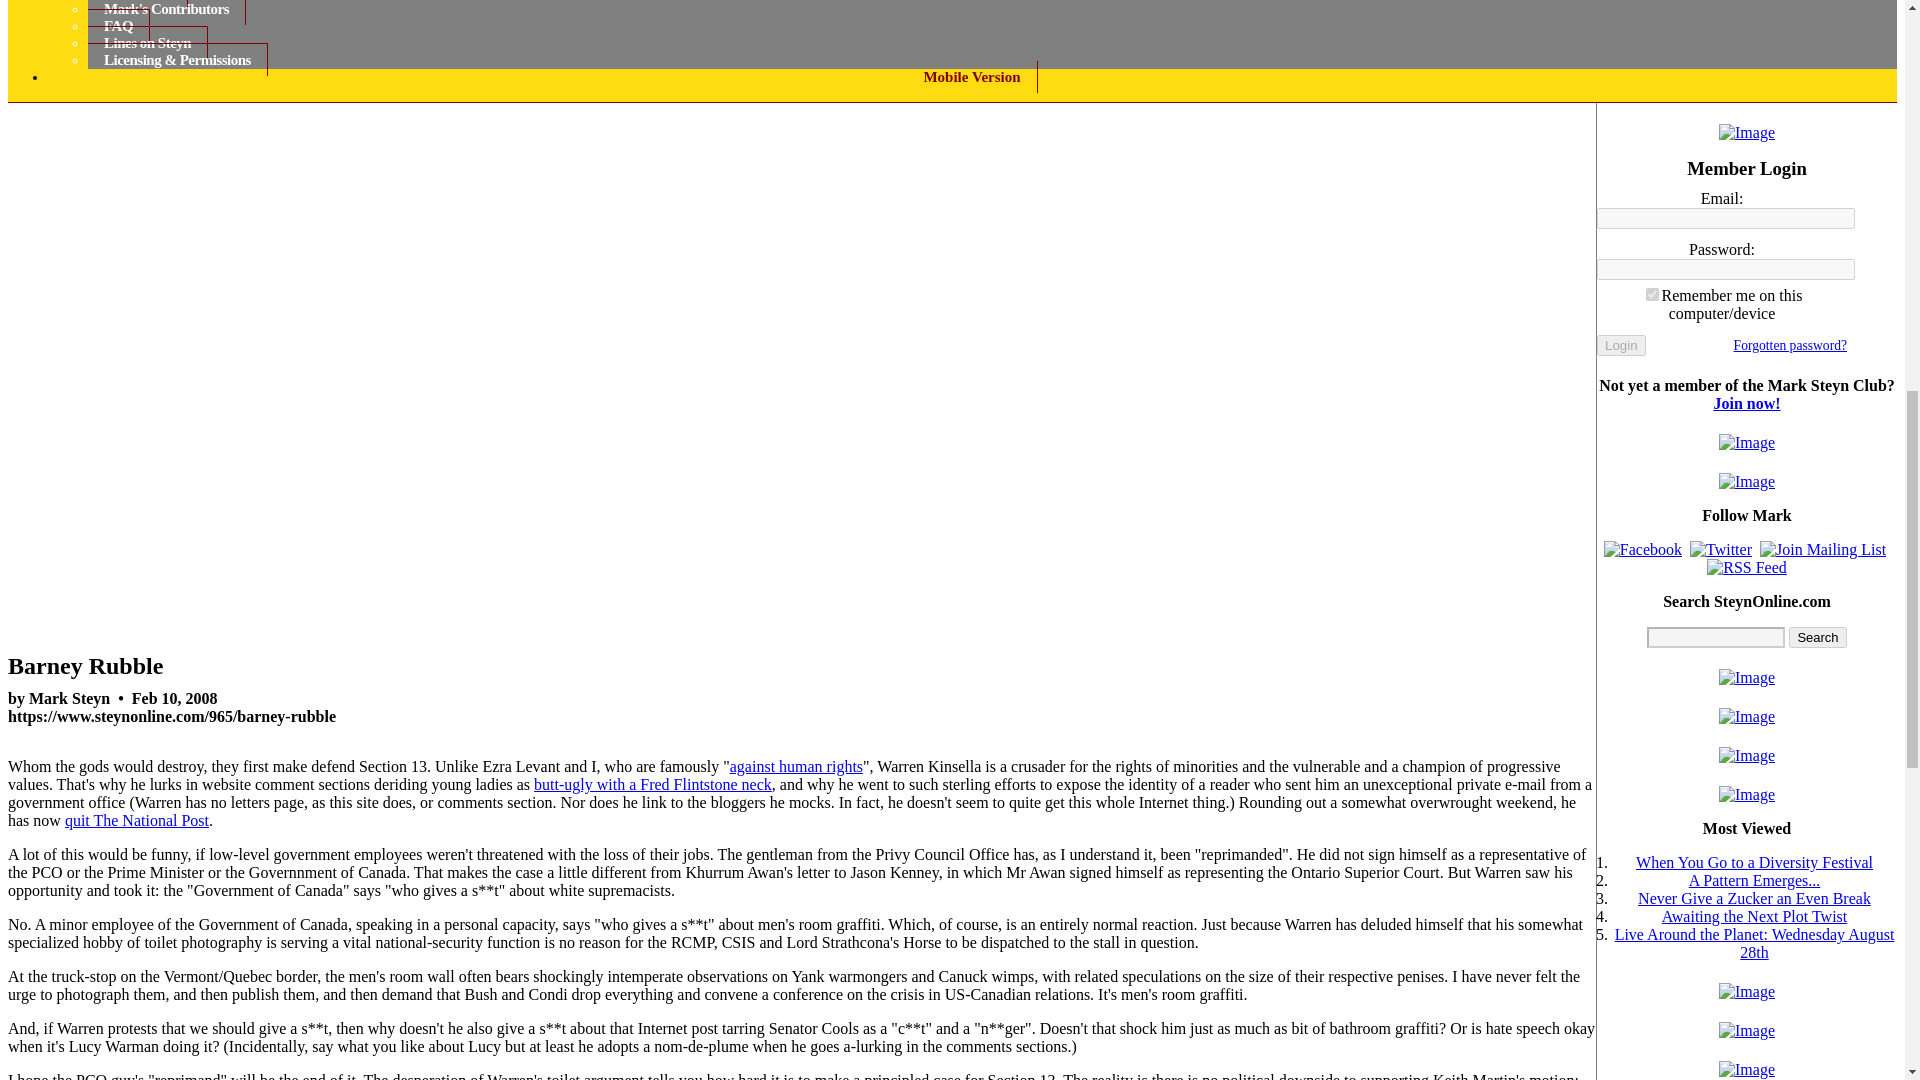 This screenshot has width=1920, height=1080. I want to click on persist, so click(1652, 294).